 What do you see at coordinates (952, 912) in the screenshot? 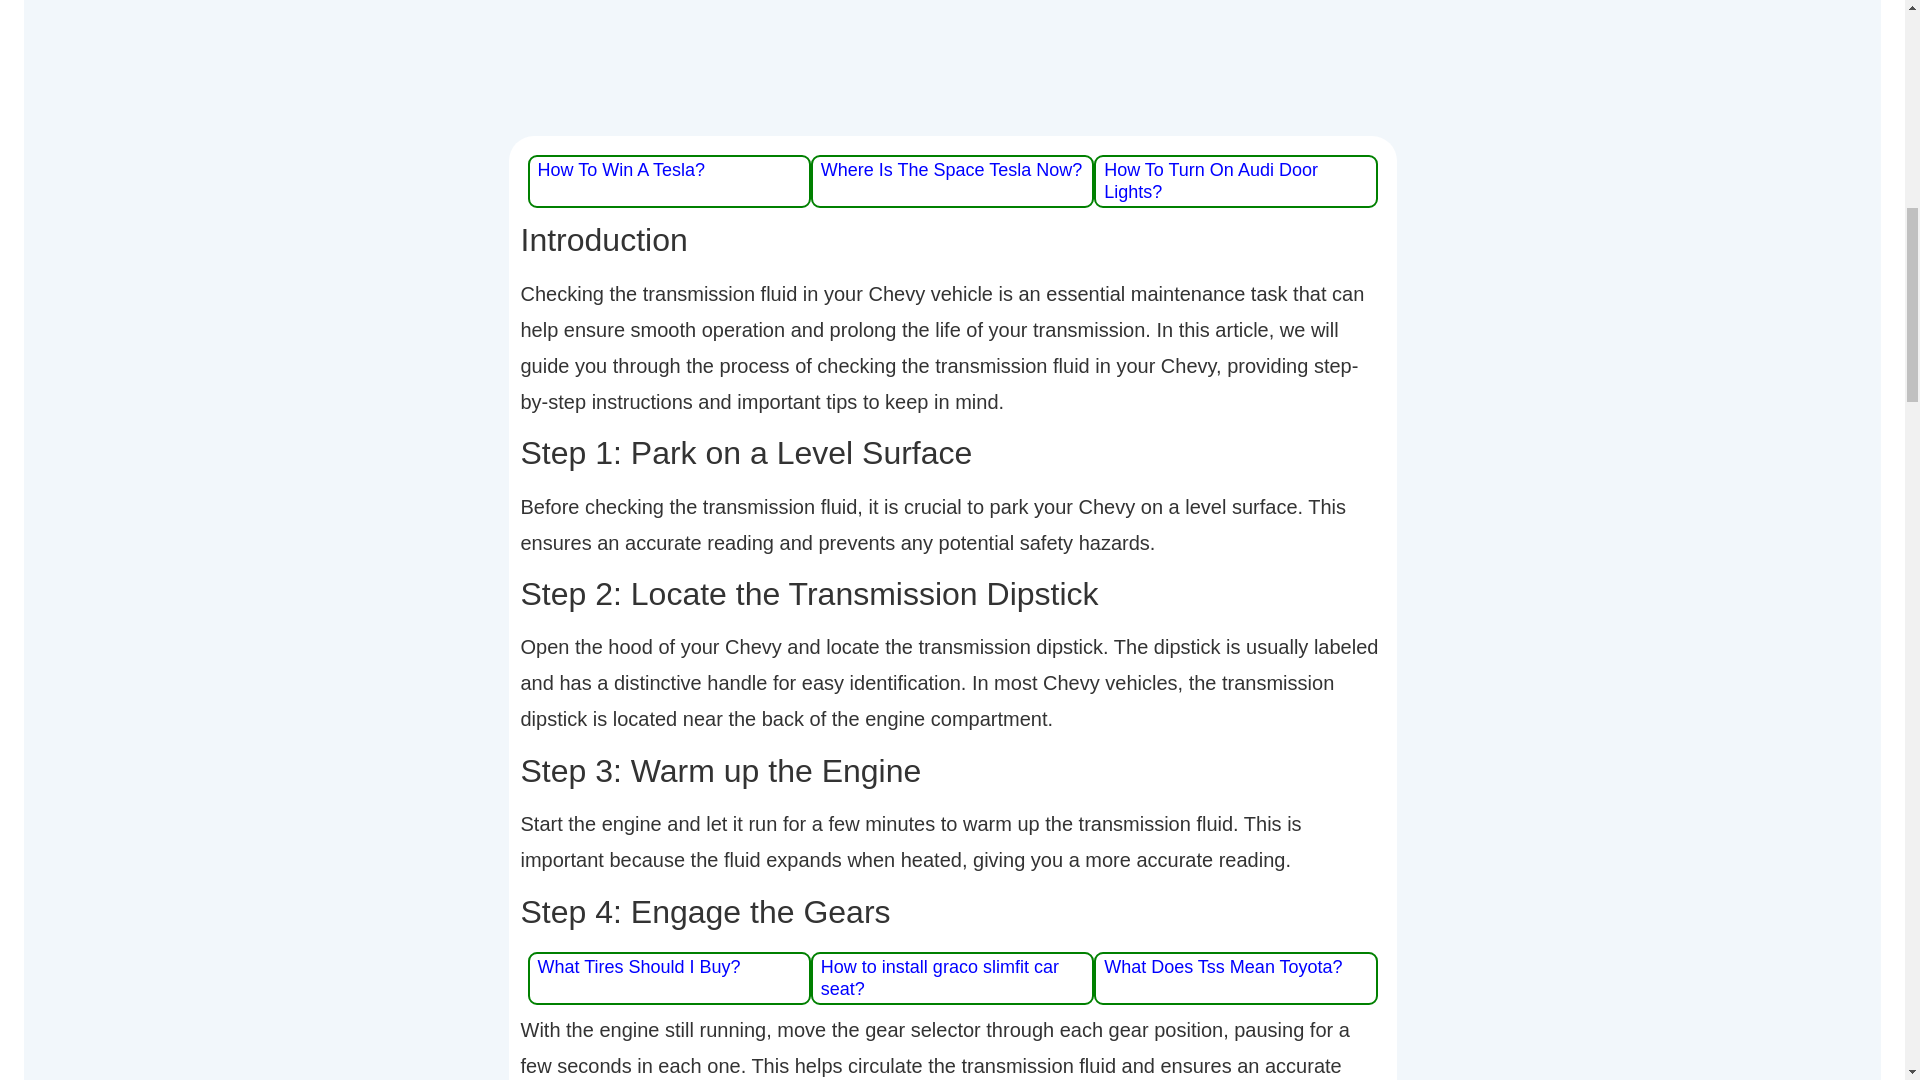
I see `Step 4: Engage the Gears` at bounding box center [952, 912].